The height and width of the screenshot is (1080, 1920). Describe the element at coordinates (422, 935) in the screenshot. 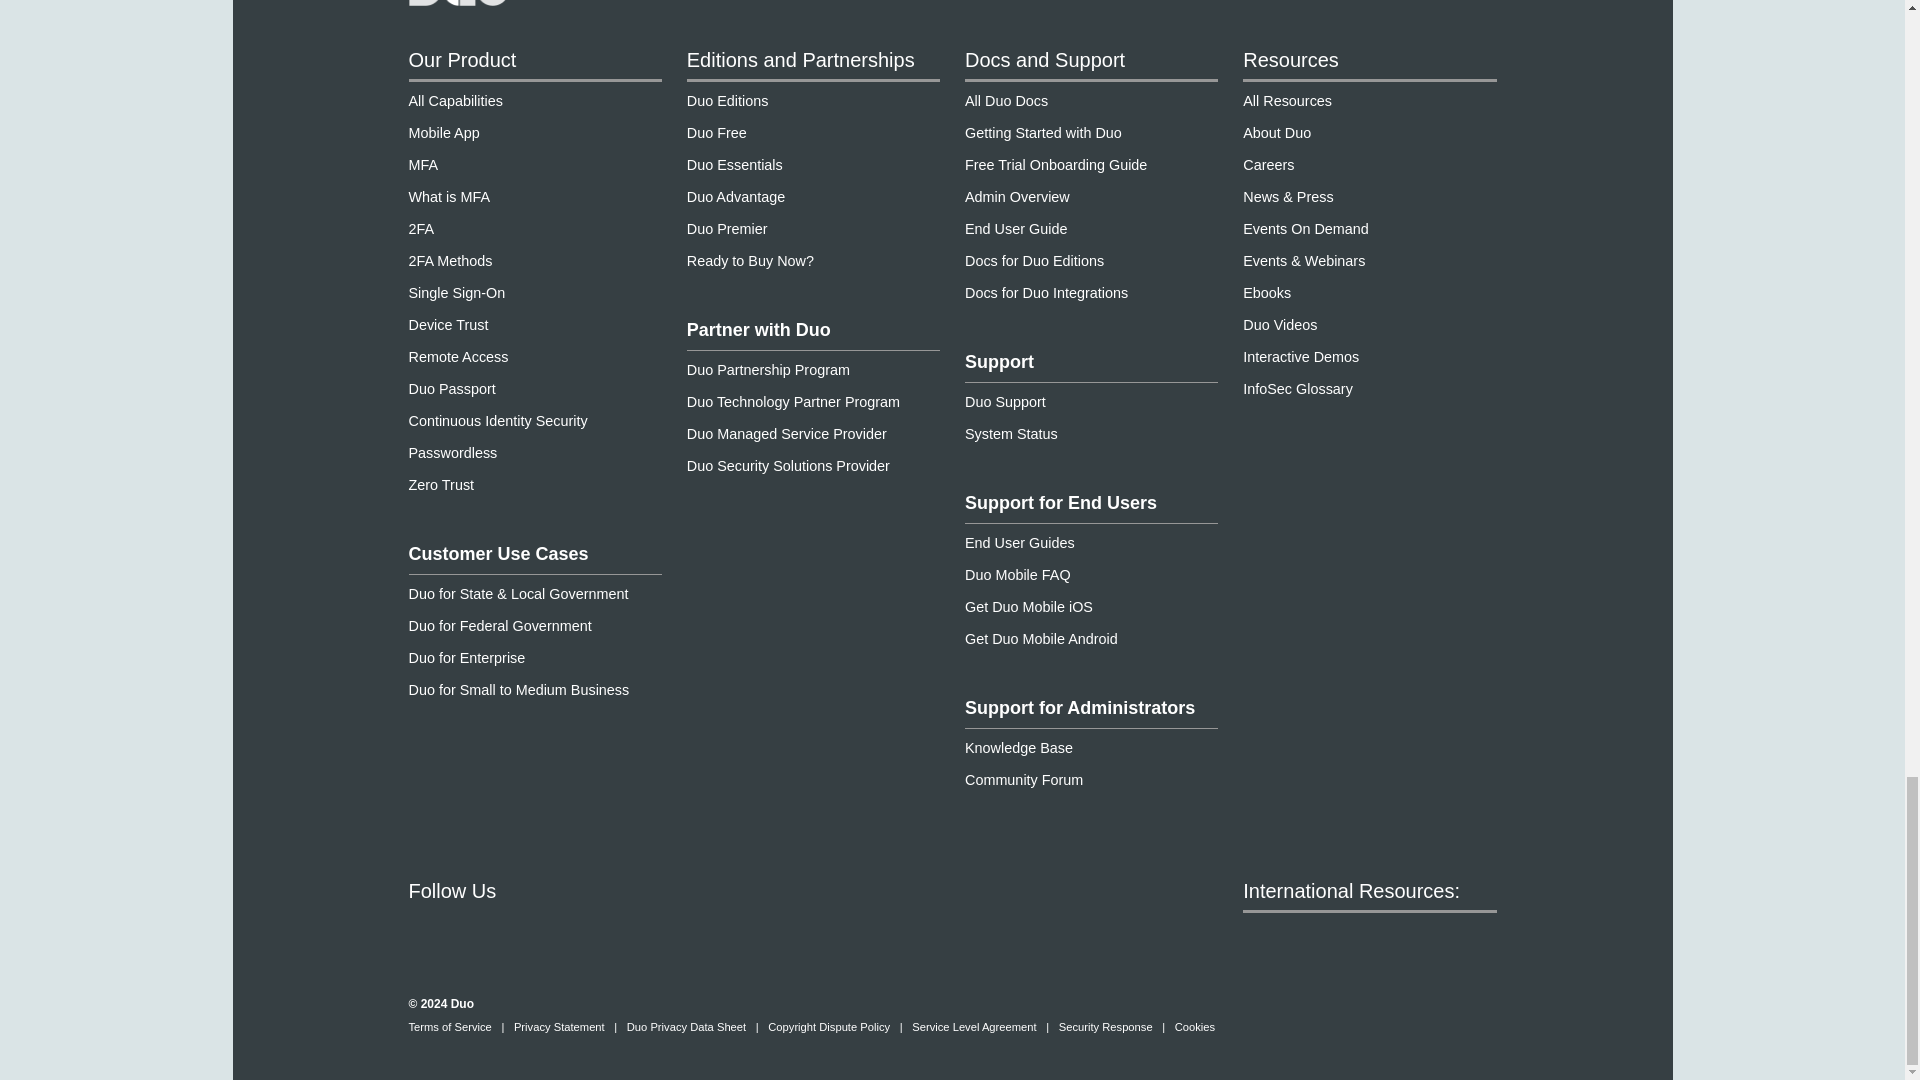

I see `Duo Security on Facebook` at that location.